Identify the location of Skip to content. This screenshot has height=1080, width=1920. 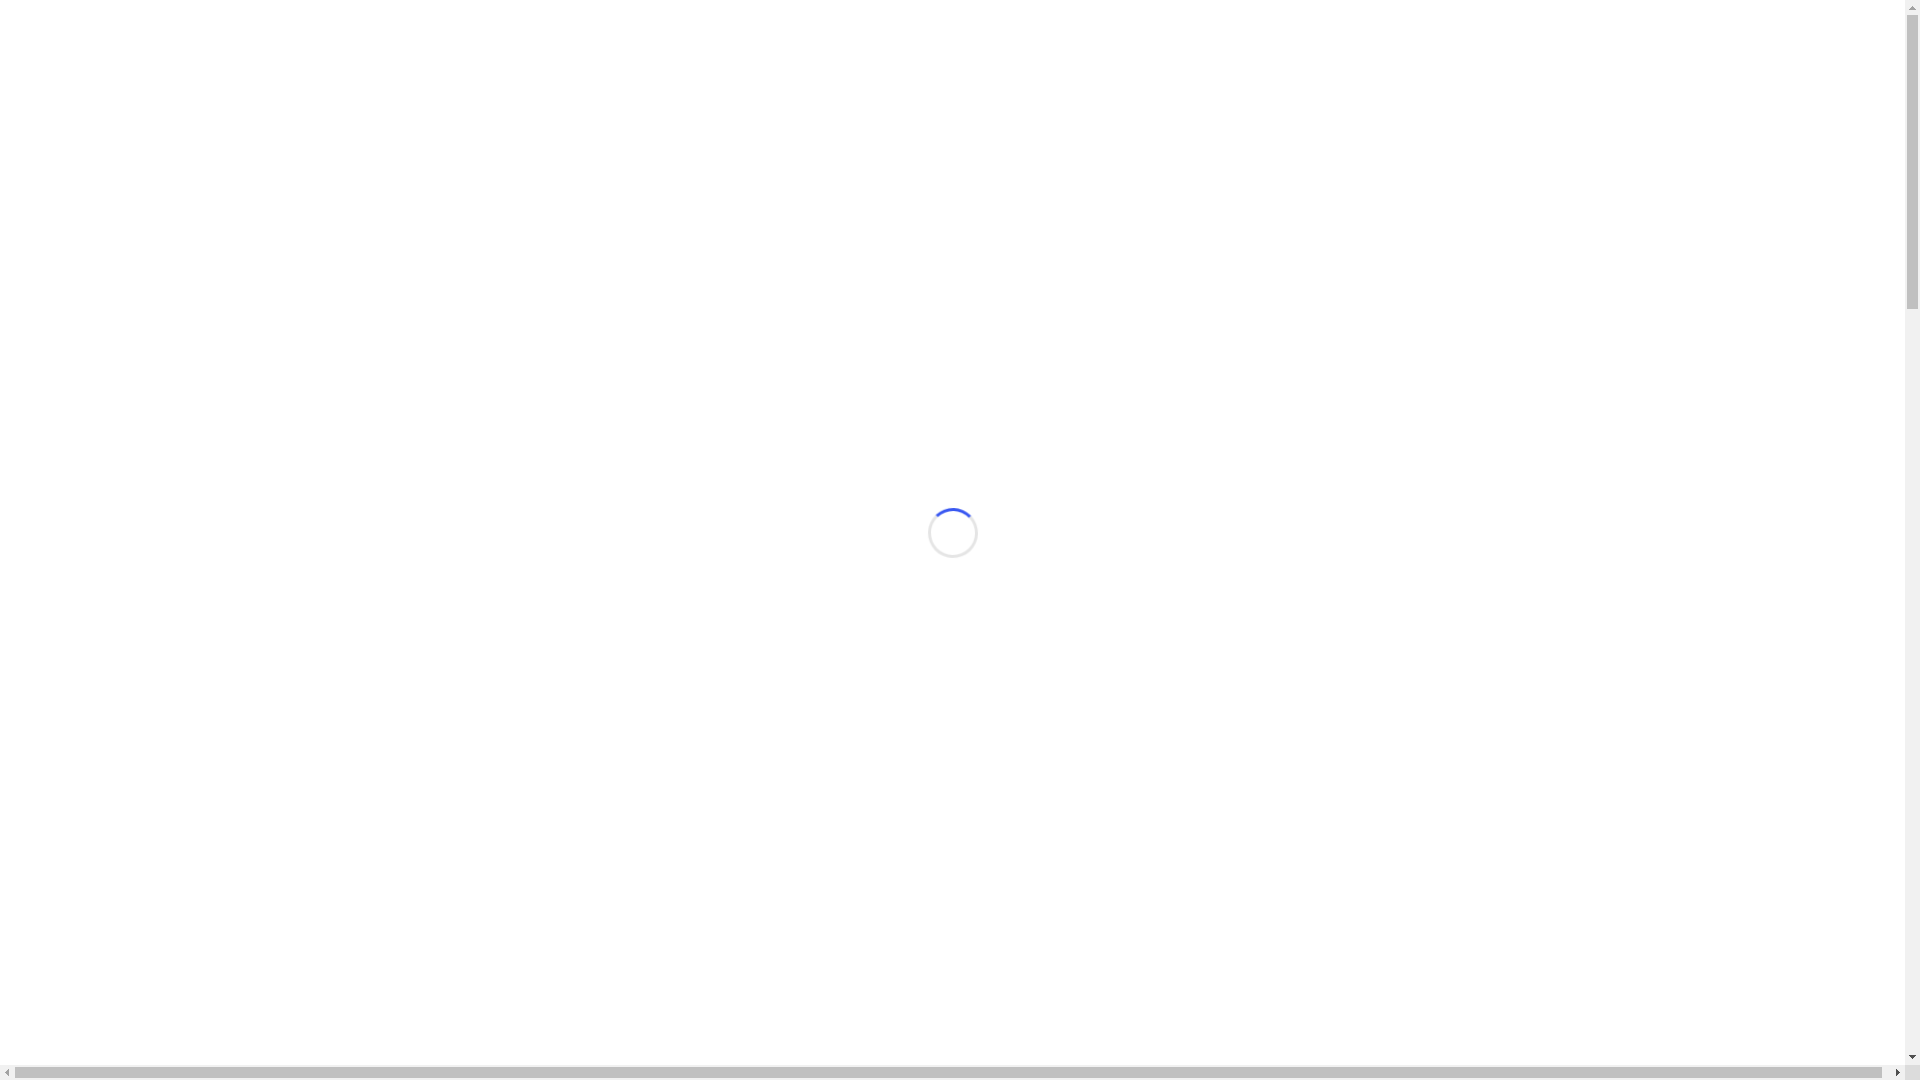
(56, 16).